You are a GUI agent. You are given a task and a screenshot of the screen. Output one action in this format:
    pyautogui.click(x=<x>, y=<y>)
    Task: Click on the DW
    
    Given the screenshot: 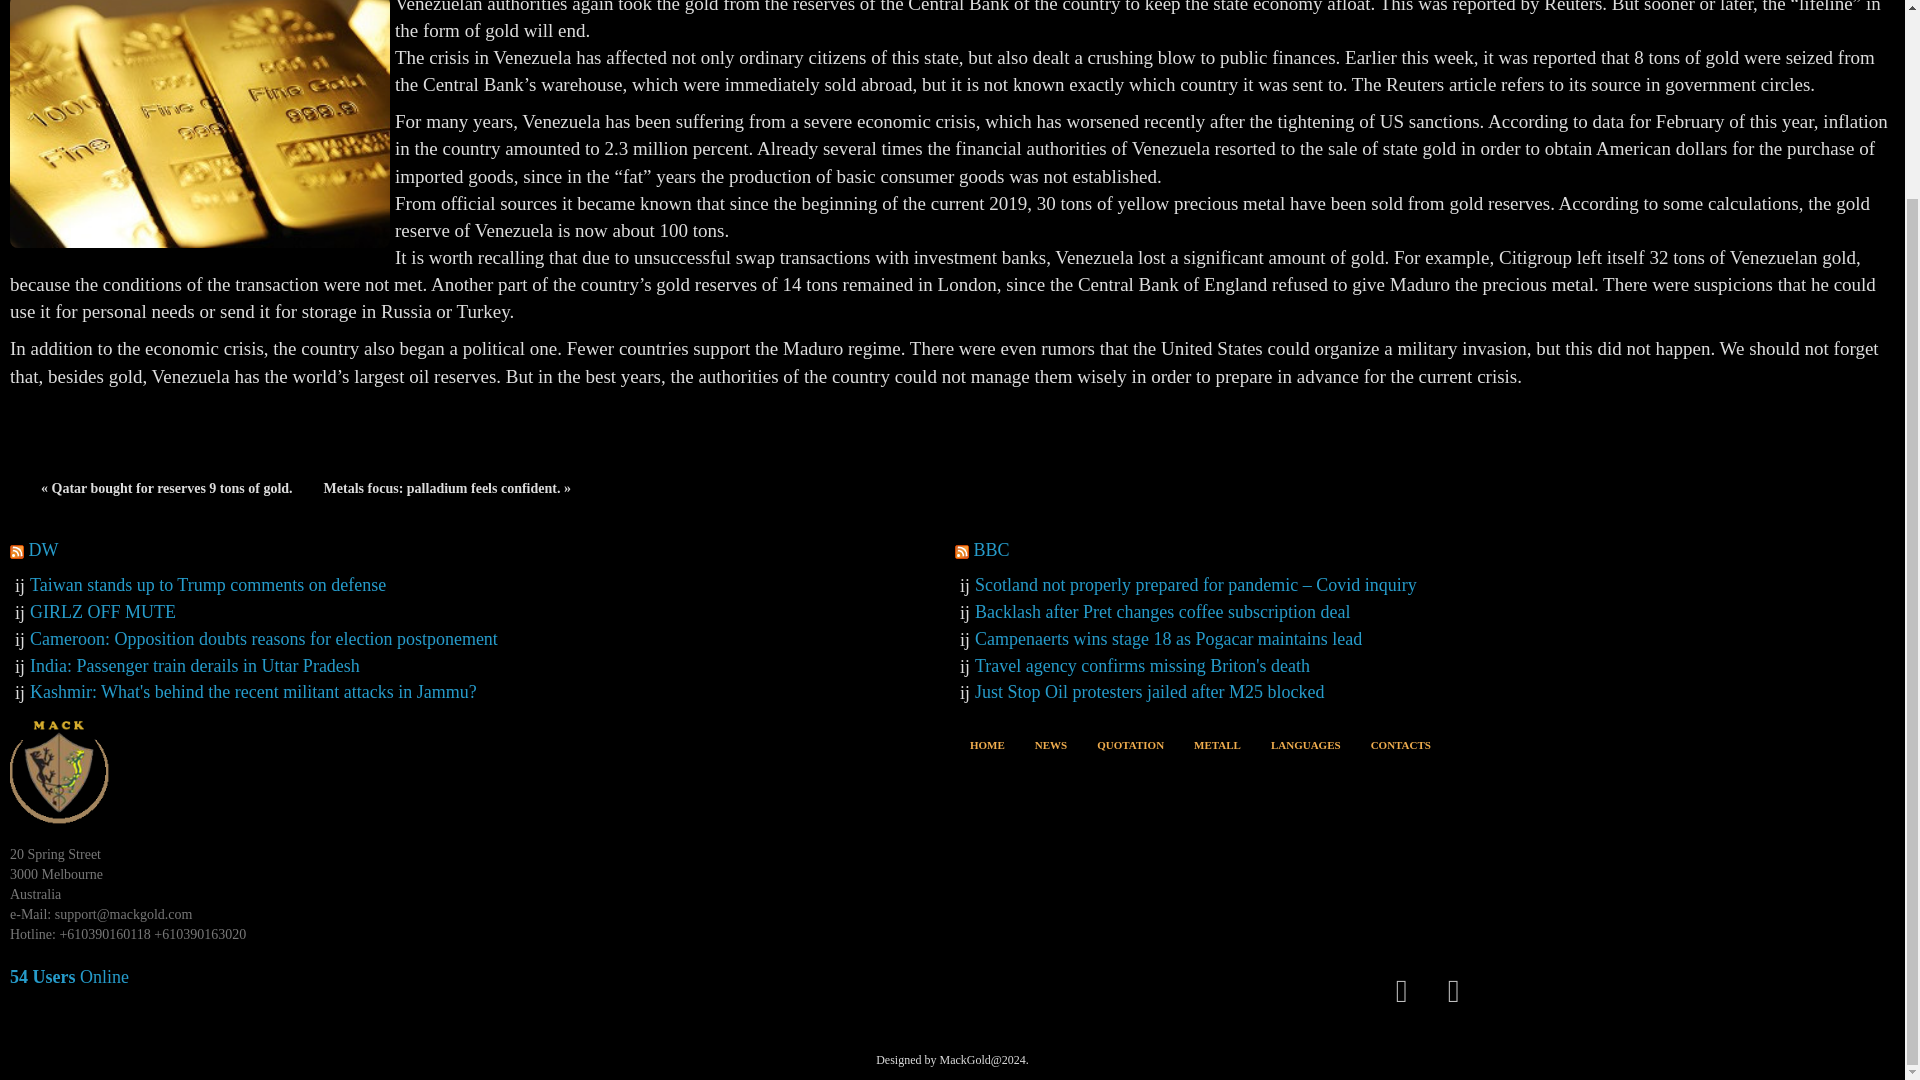 What is the action you would take?
    pyautogui.click(x=42, y=550)
    